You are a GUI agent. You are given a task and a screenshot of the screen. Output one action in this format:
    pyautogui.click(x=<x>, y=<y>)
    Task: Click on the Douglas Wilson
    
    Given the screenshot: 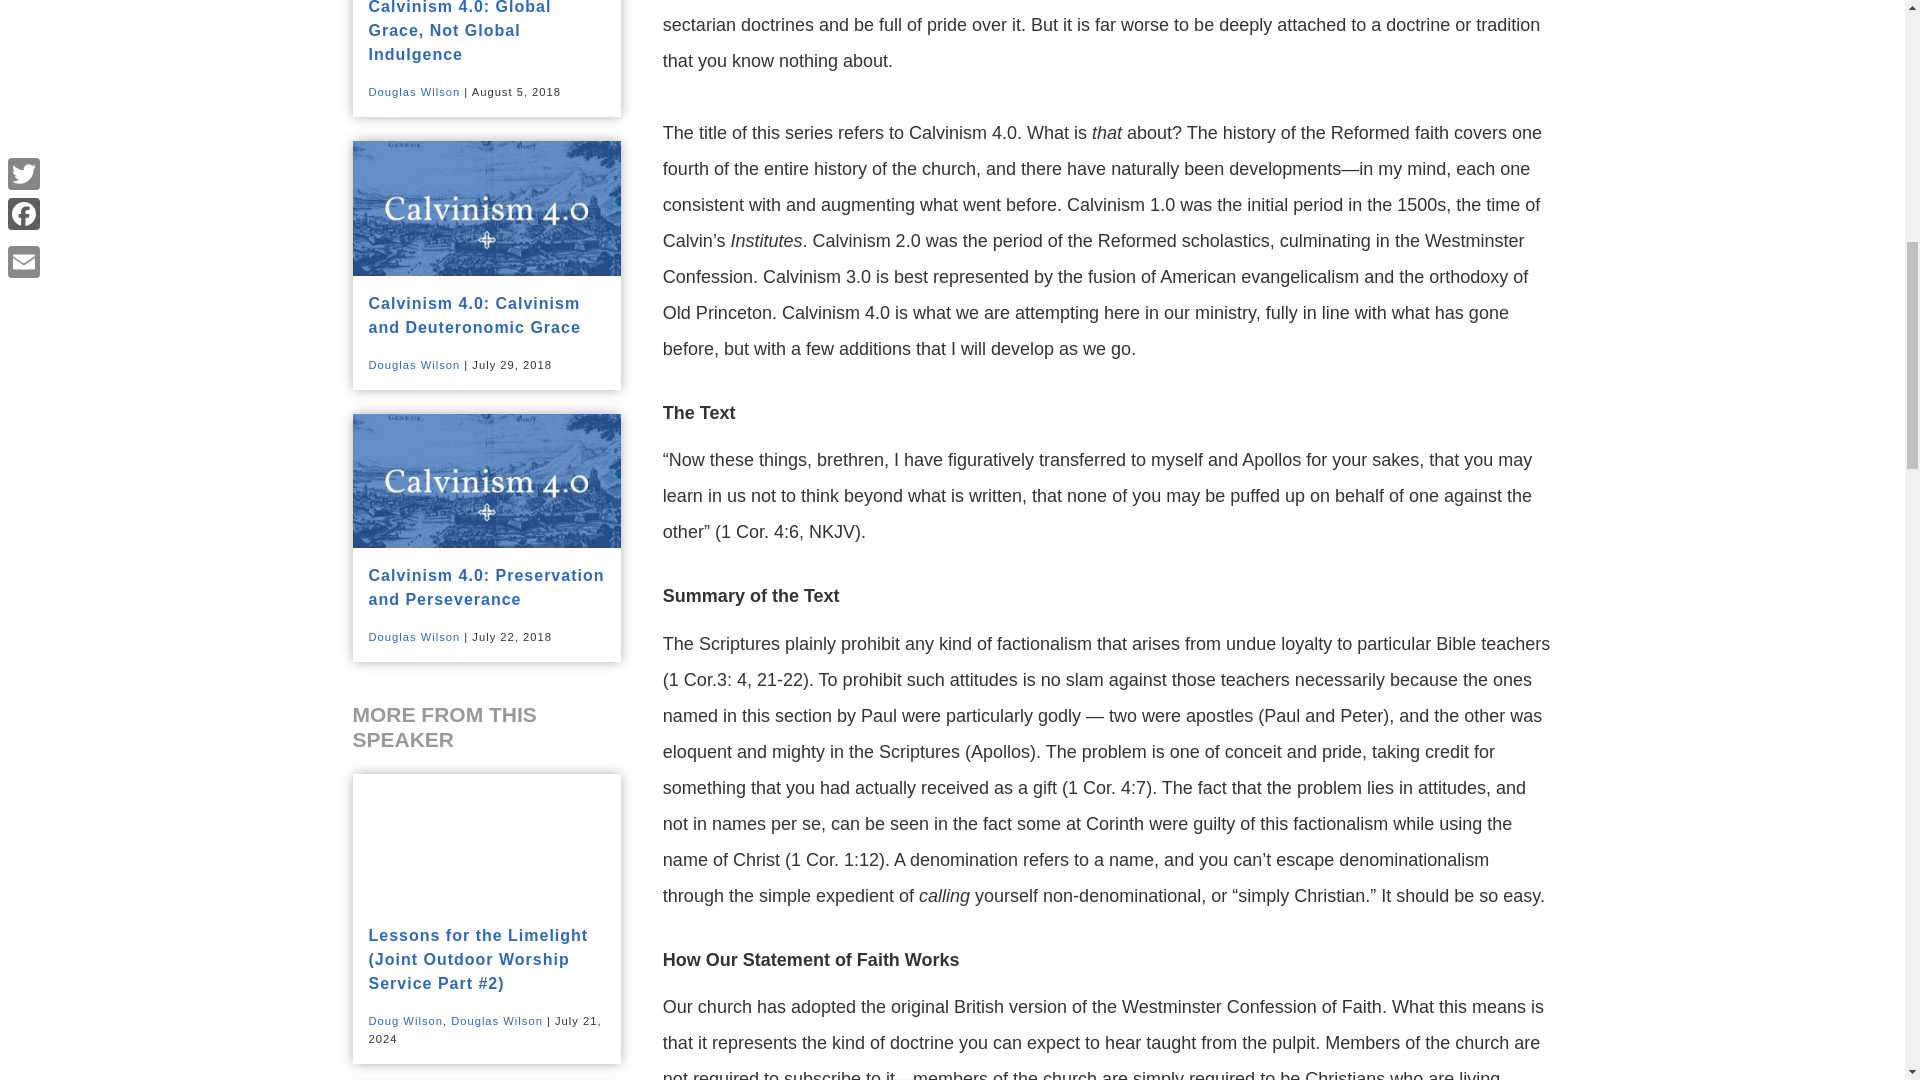 What is the action you would take?
    pyautogui.click(x=497, y=1021)
    